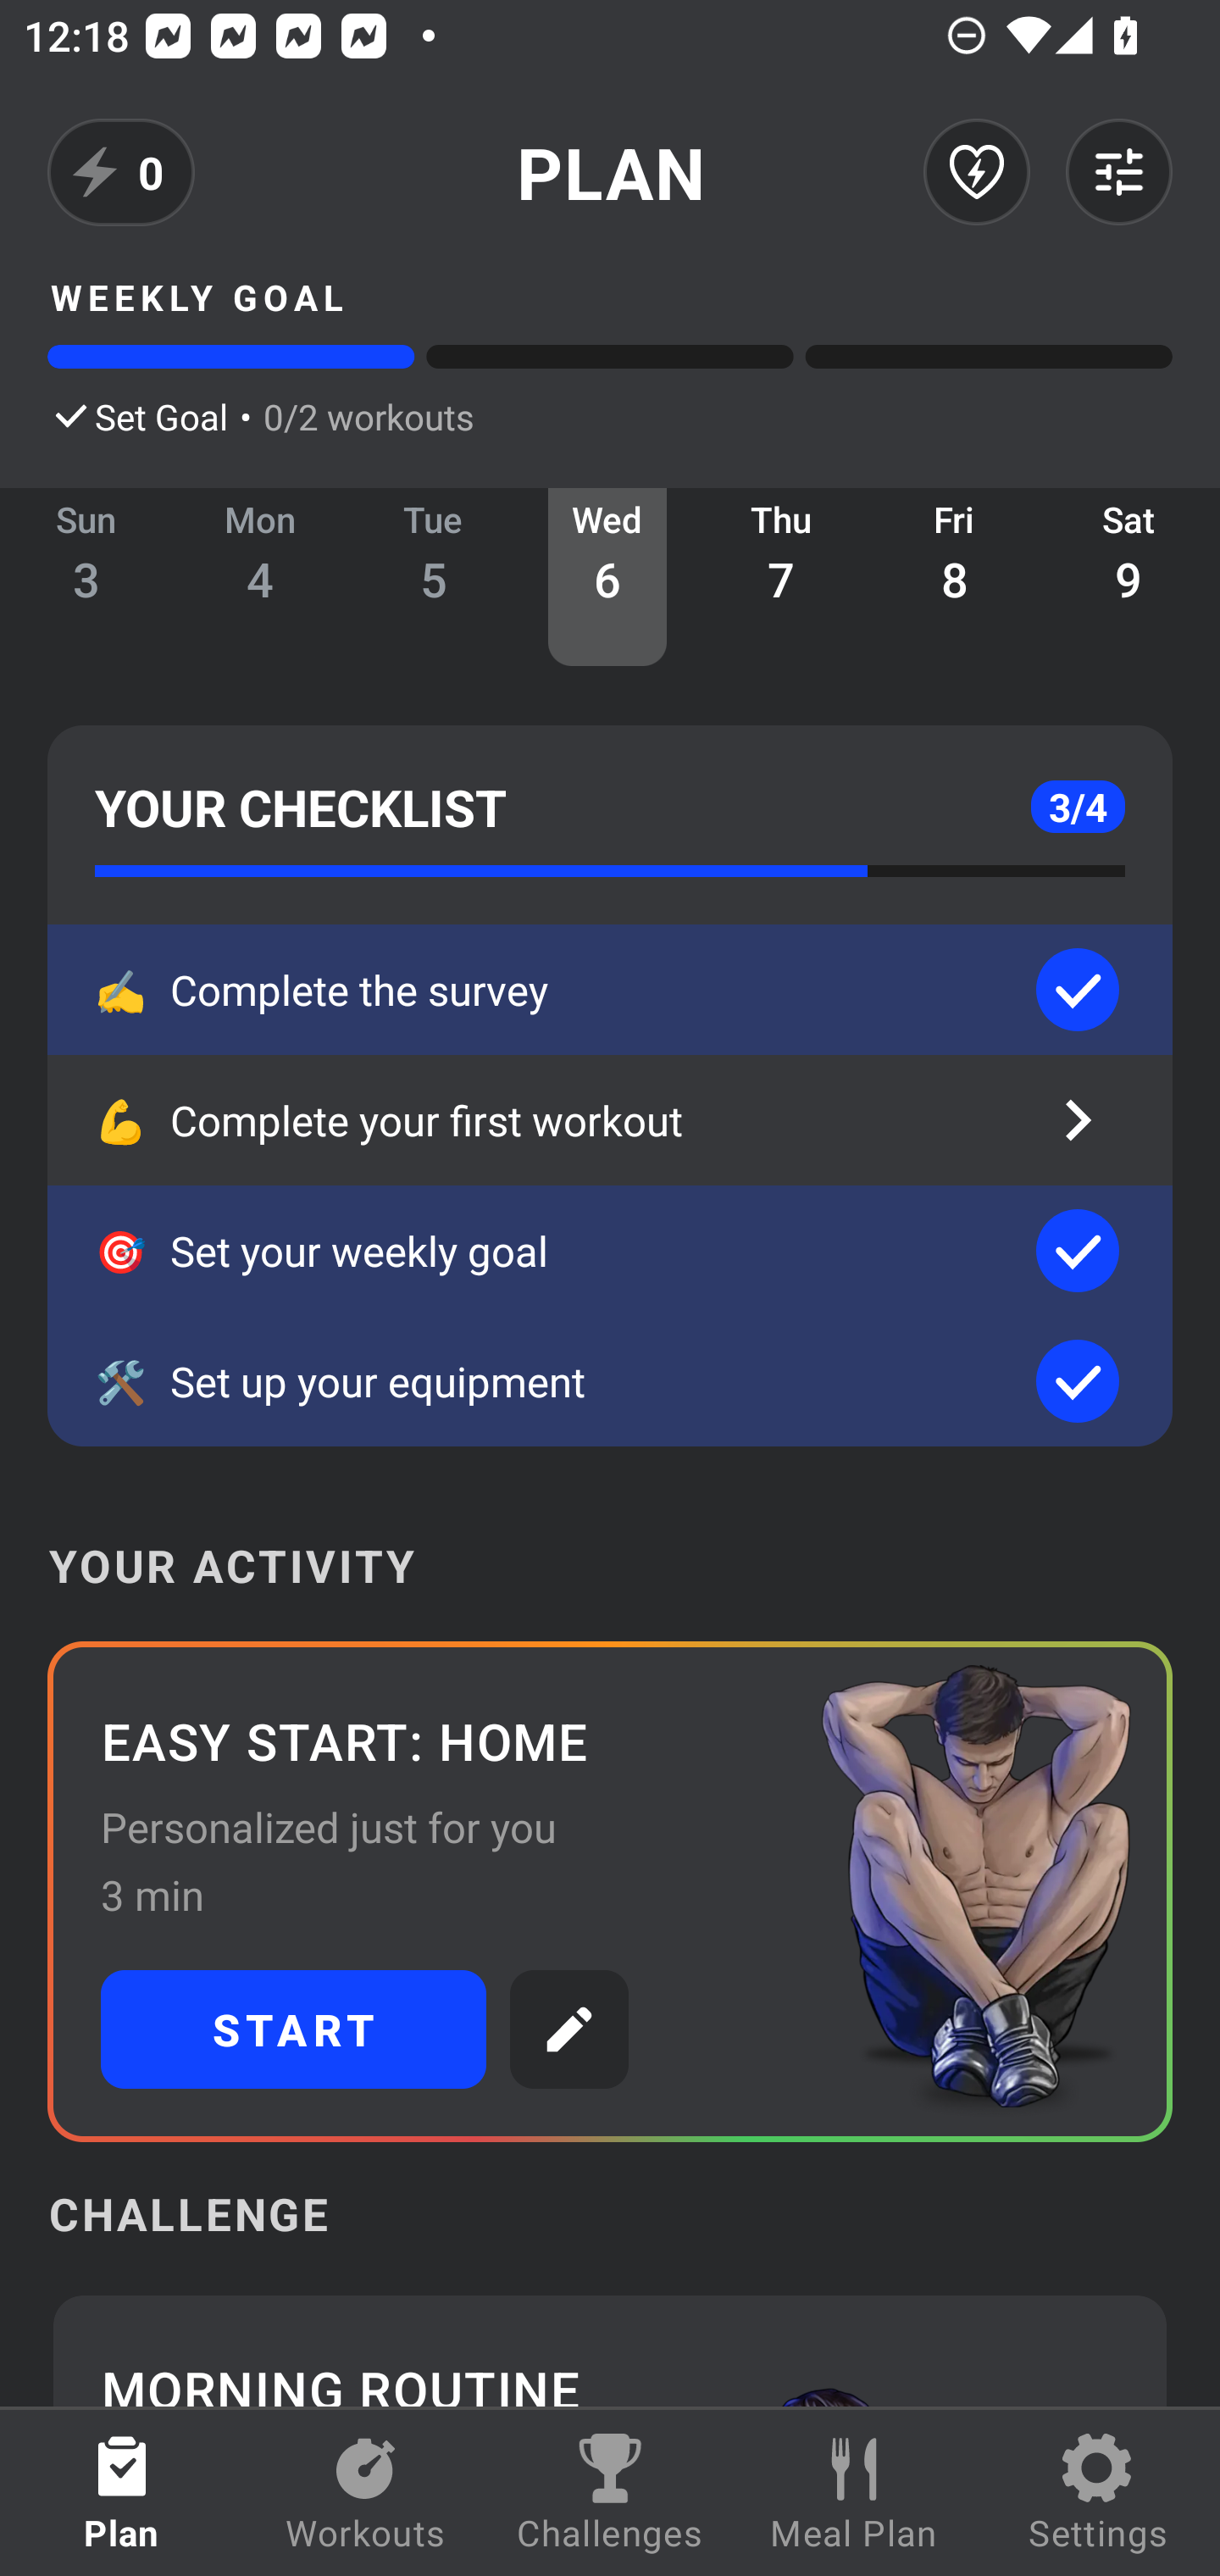 The image size is (1220, 2576). Describe the element at coordinates (1098, 2493) in the screenshot. I see ` Settings ` at that location.